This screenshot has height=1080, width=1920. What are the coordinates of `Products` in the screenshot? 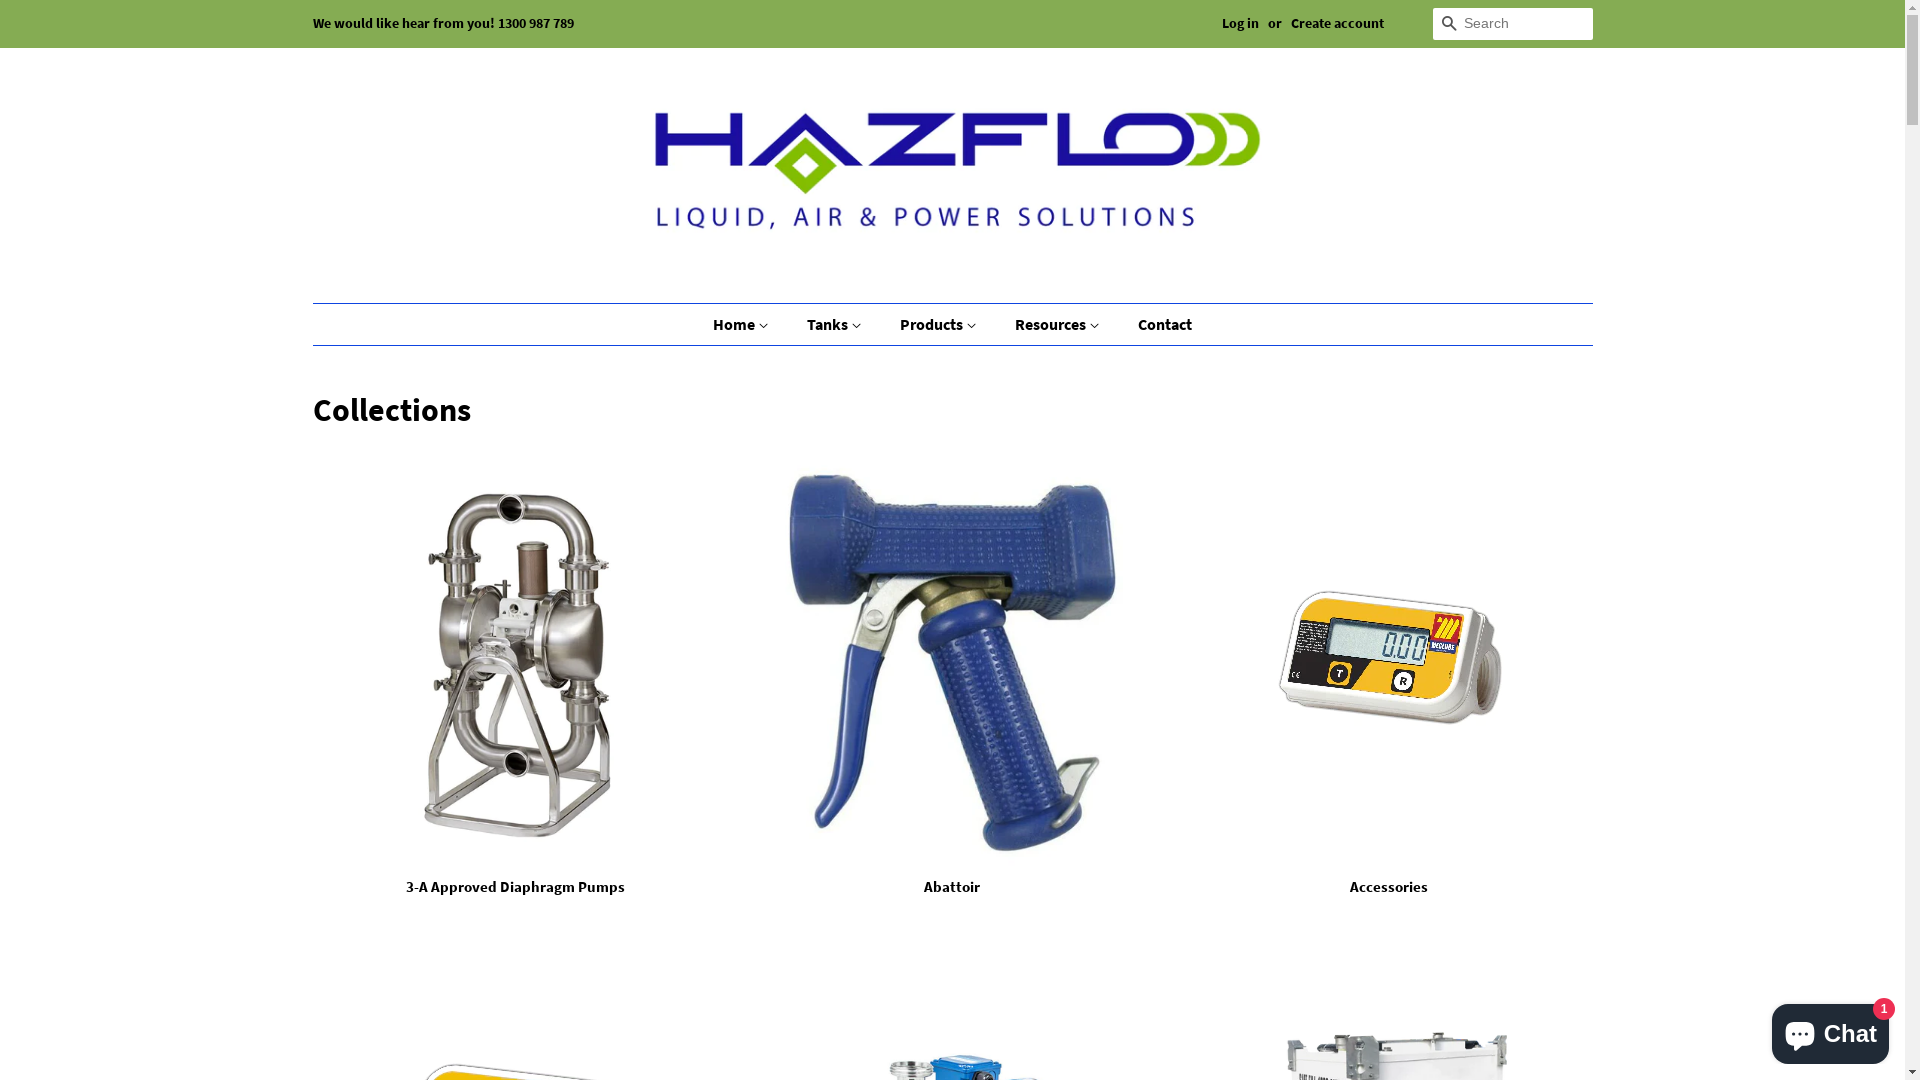 It's located at (941, 324).